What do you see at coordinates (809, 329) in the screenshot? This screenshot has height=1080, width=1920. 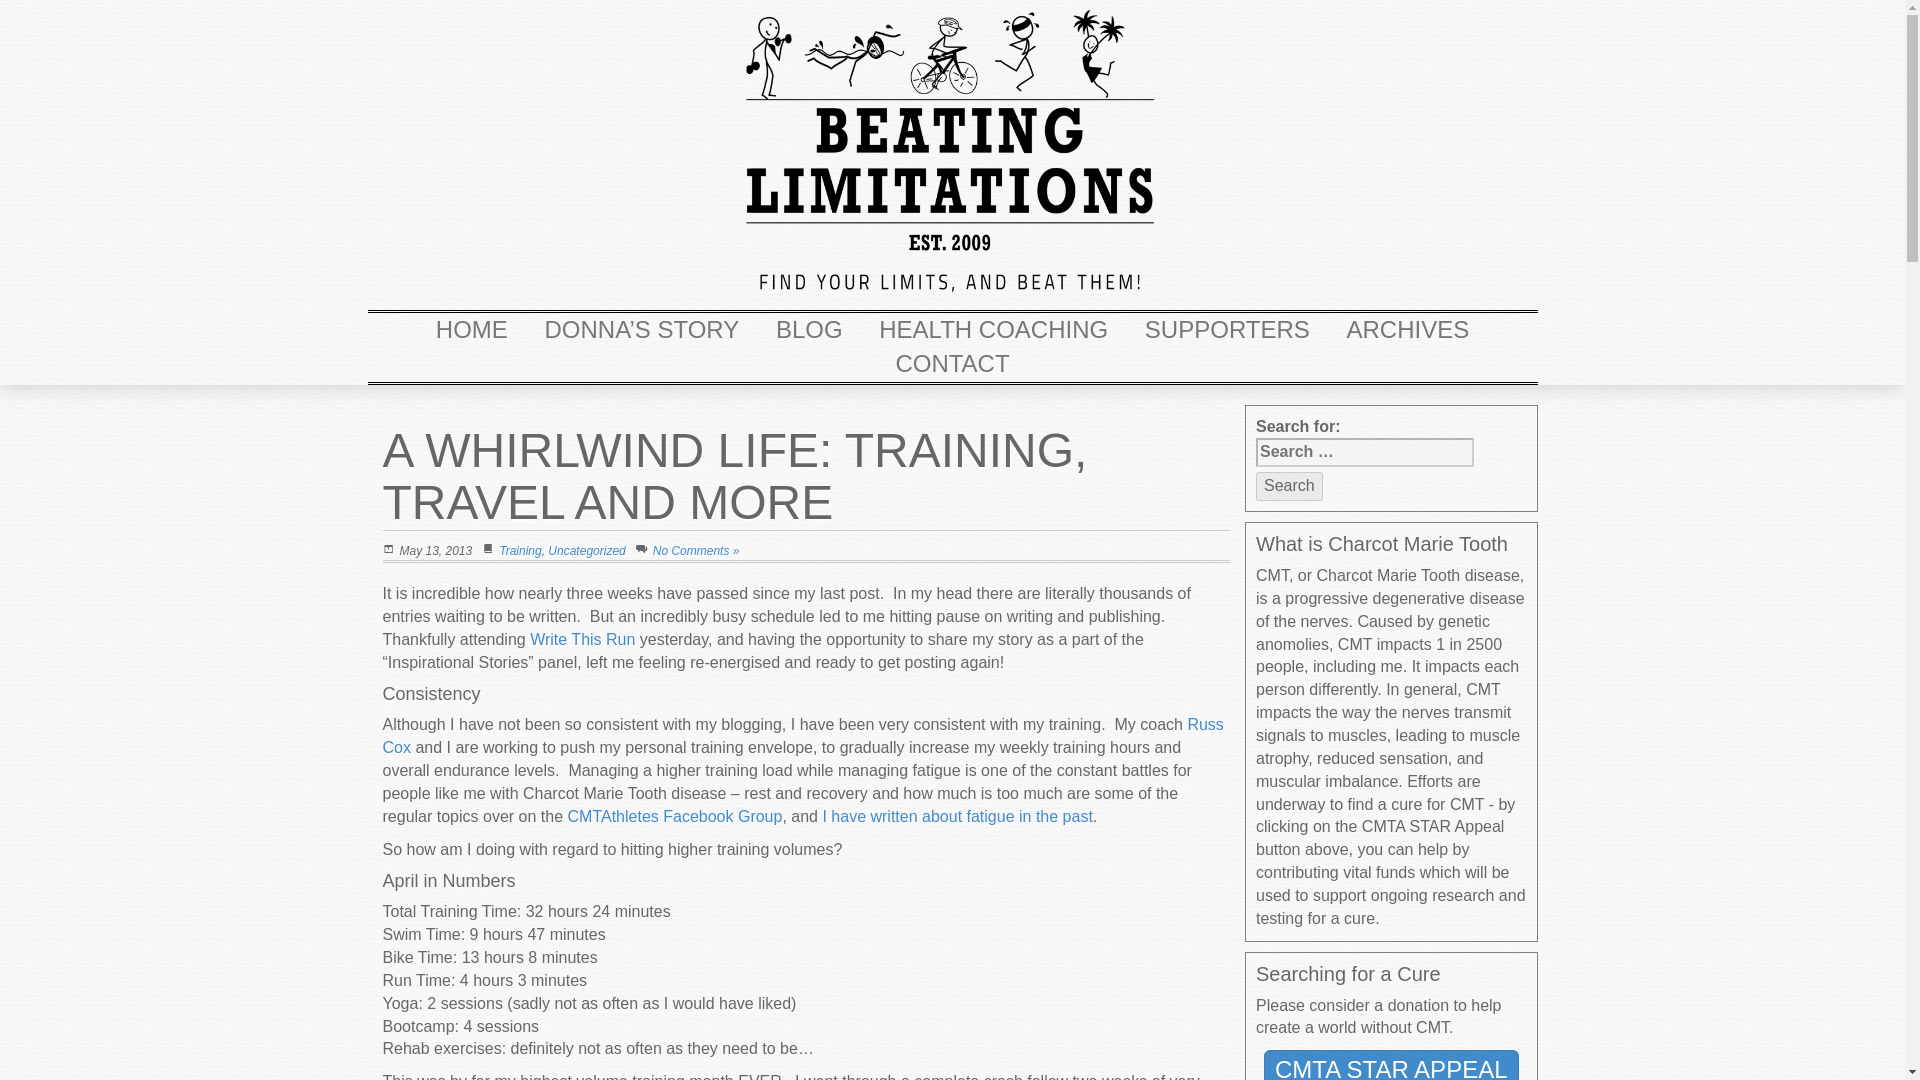 I see `BLOG` at bounding box center [809, 329].